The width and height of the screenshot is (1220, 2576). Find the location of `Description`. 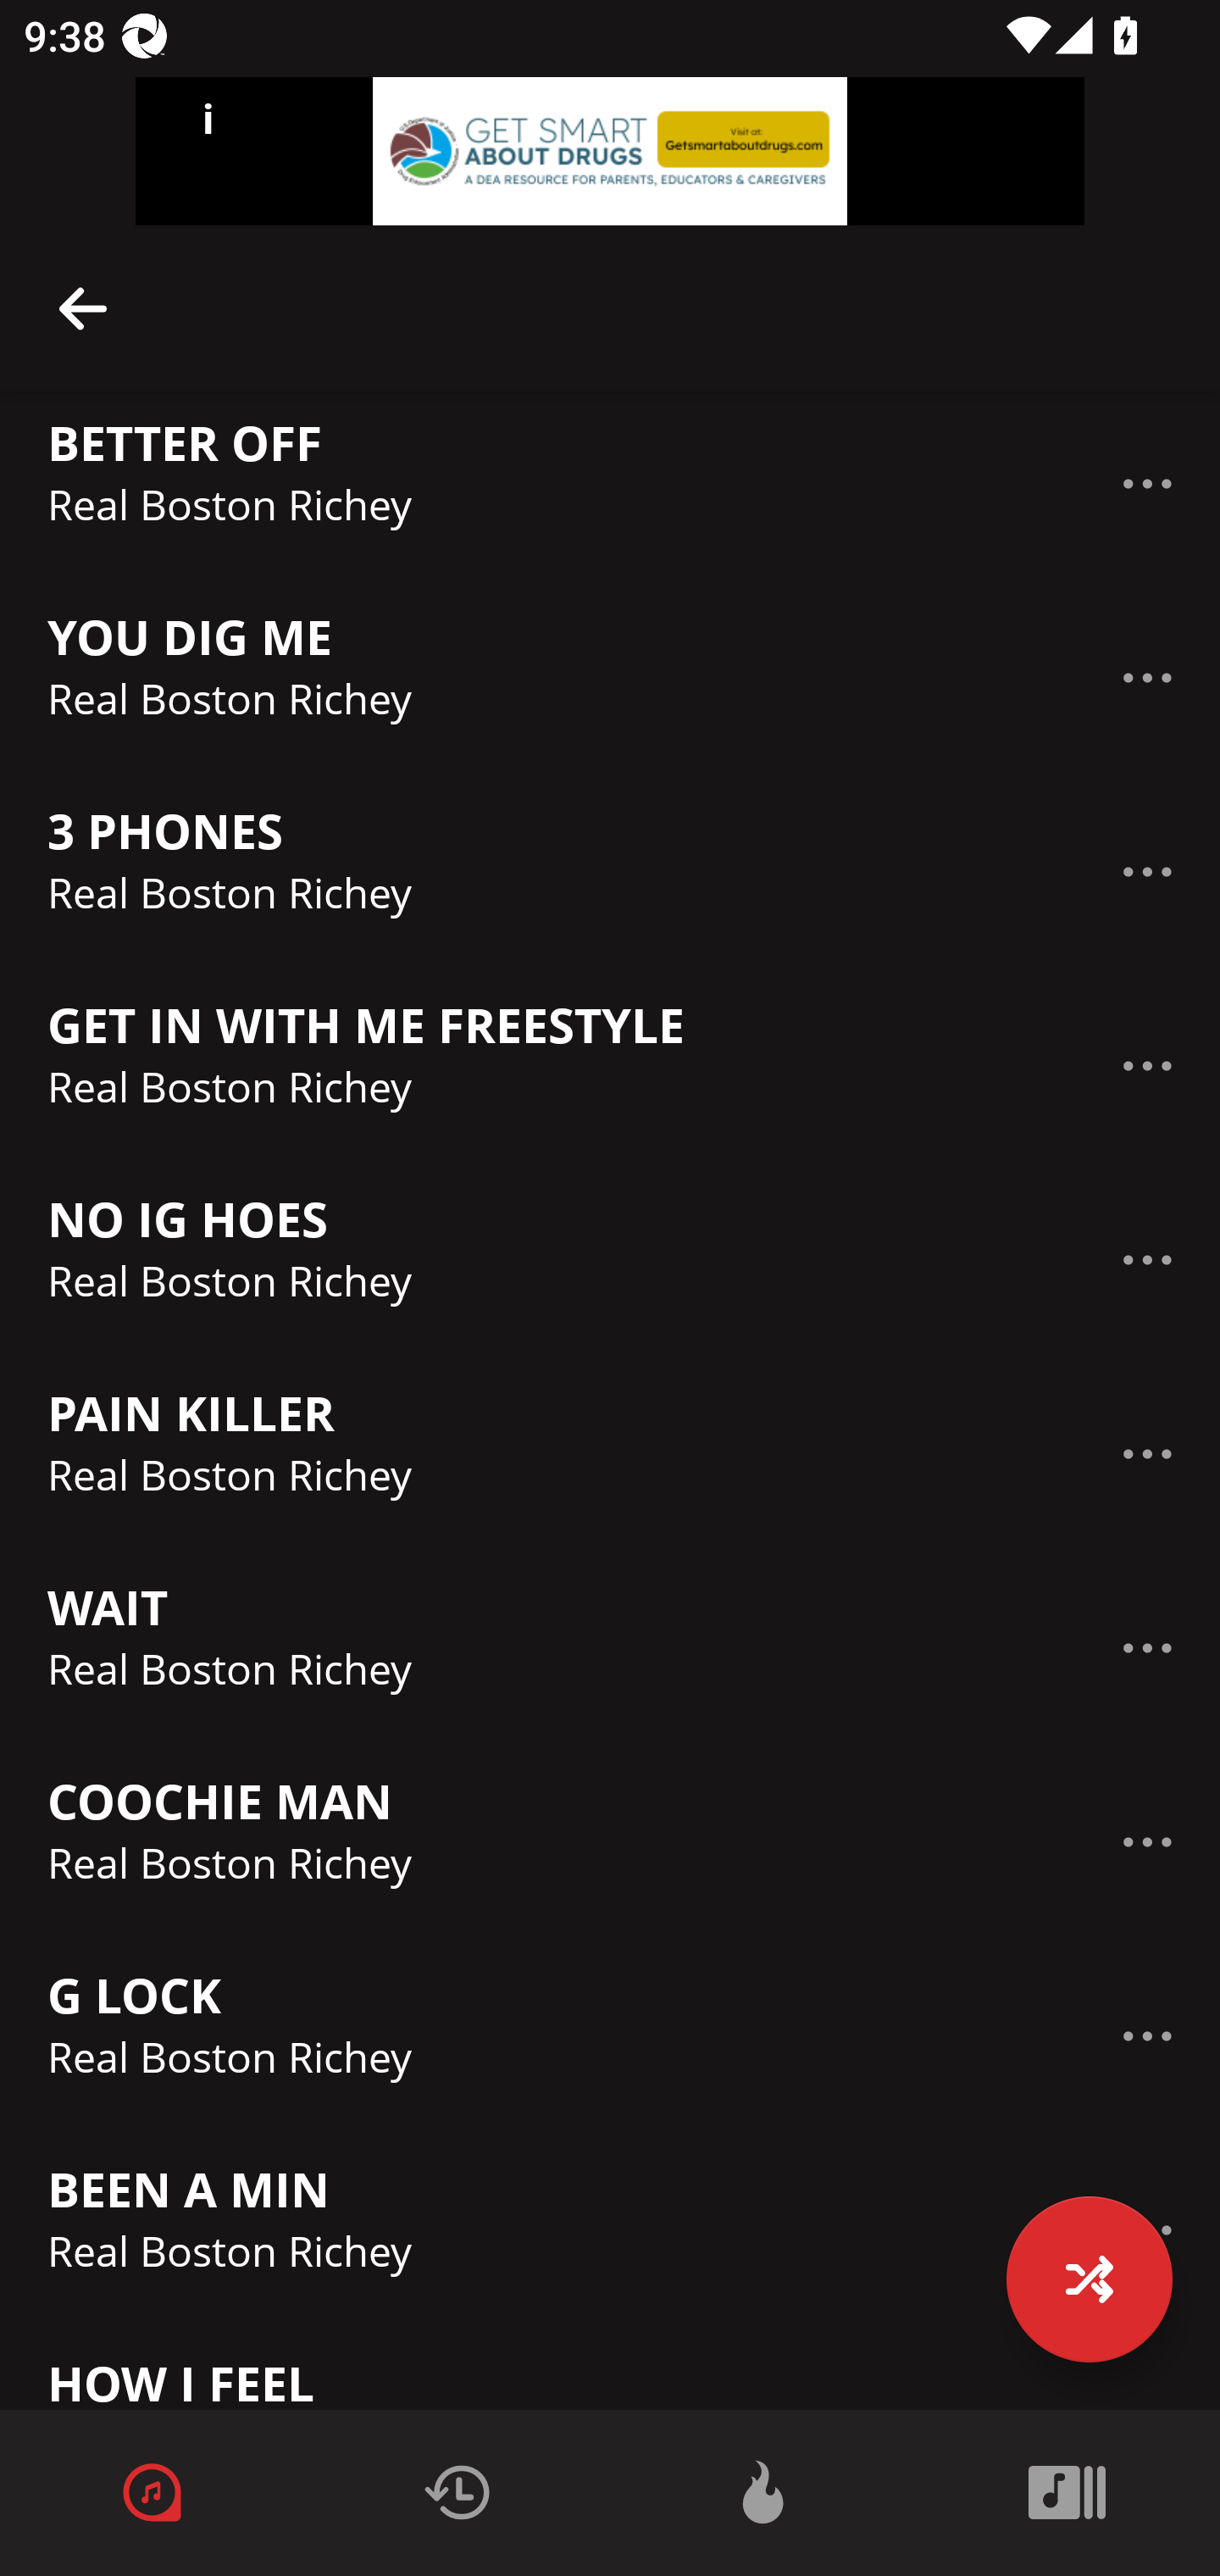

Description is located at coordinates (1147, 2035).